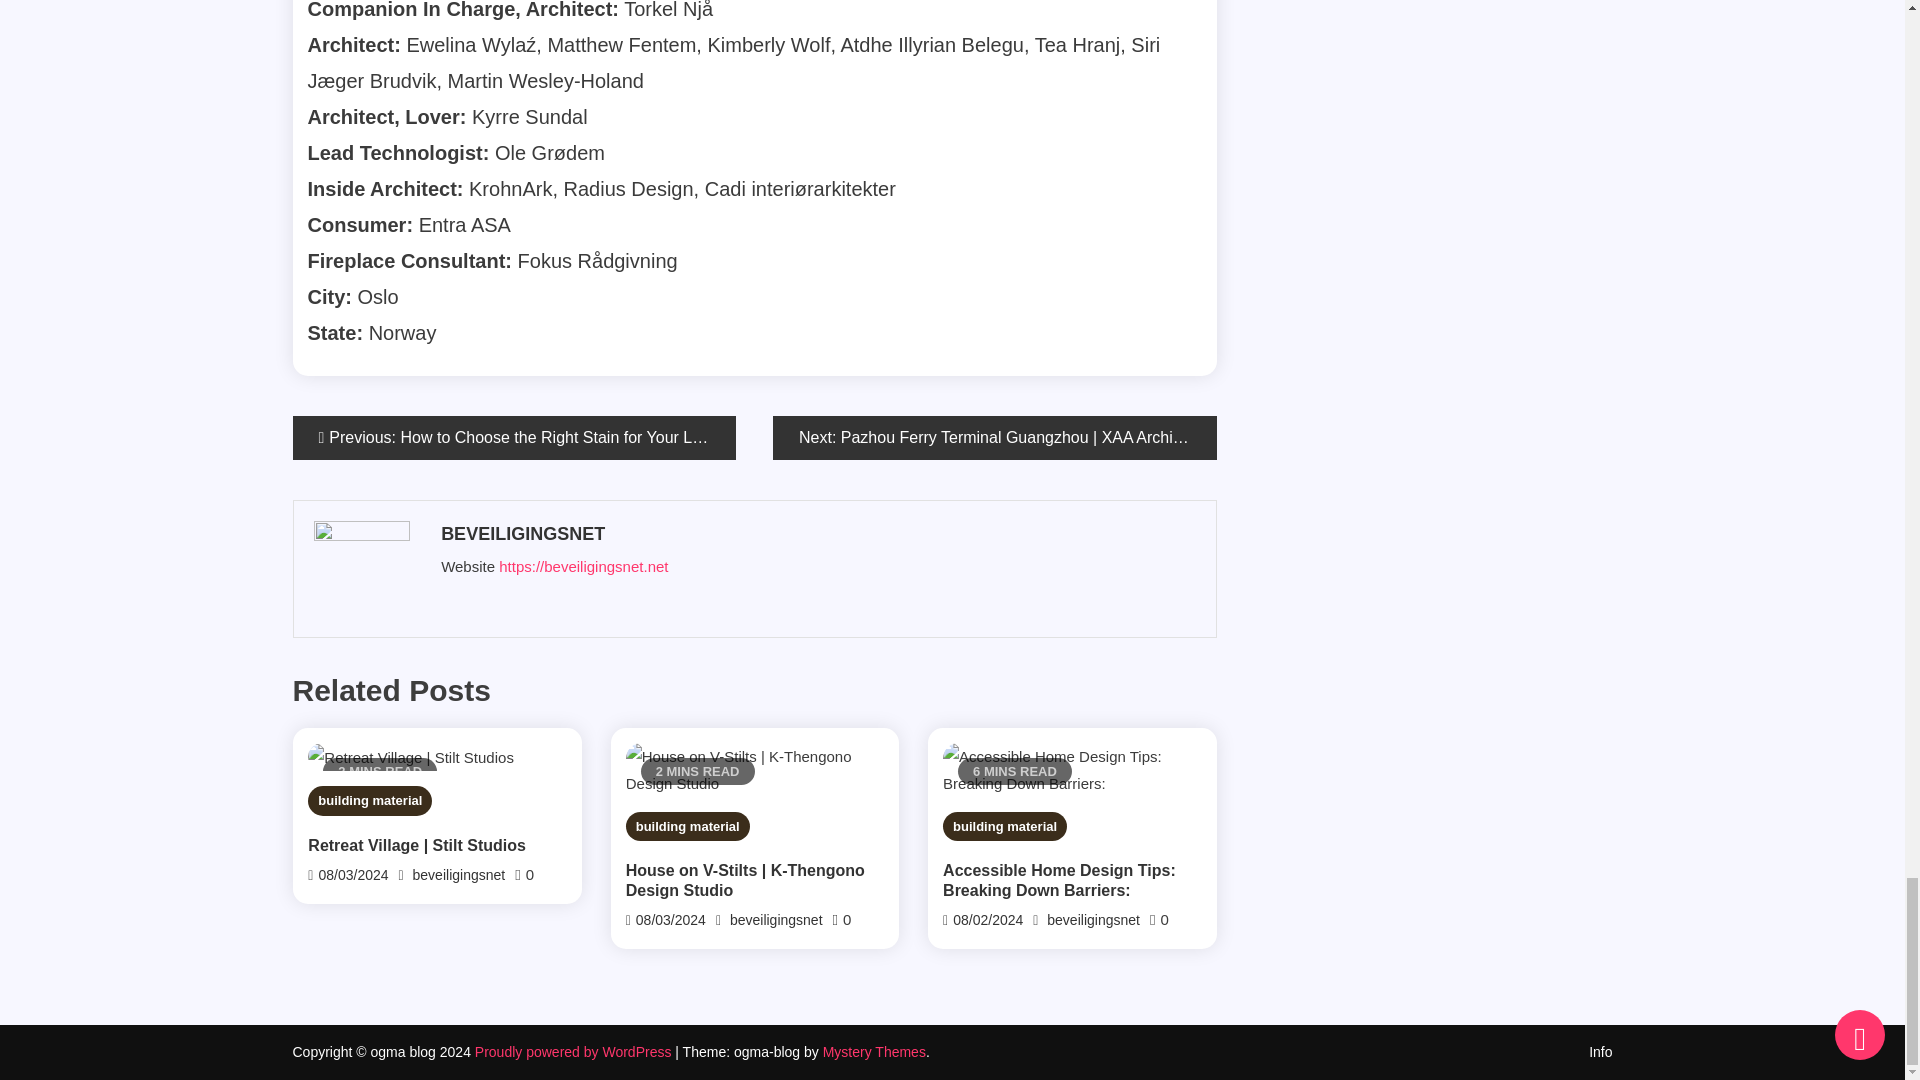 The width and height of the screenshot is (1920, 1080). I want to click on Previous: How to Choose the Right Stain for Your Log Cabin, so click(513, 438).